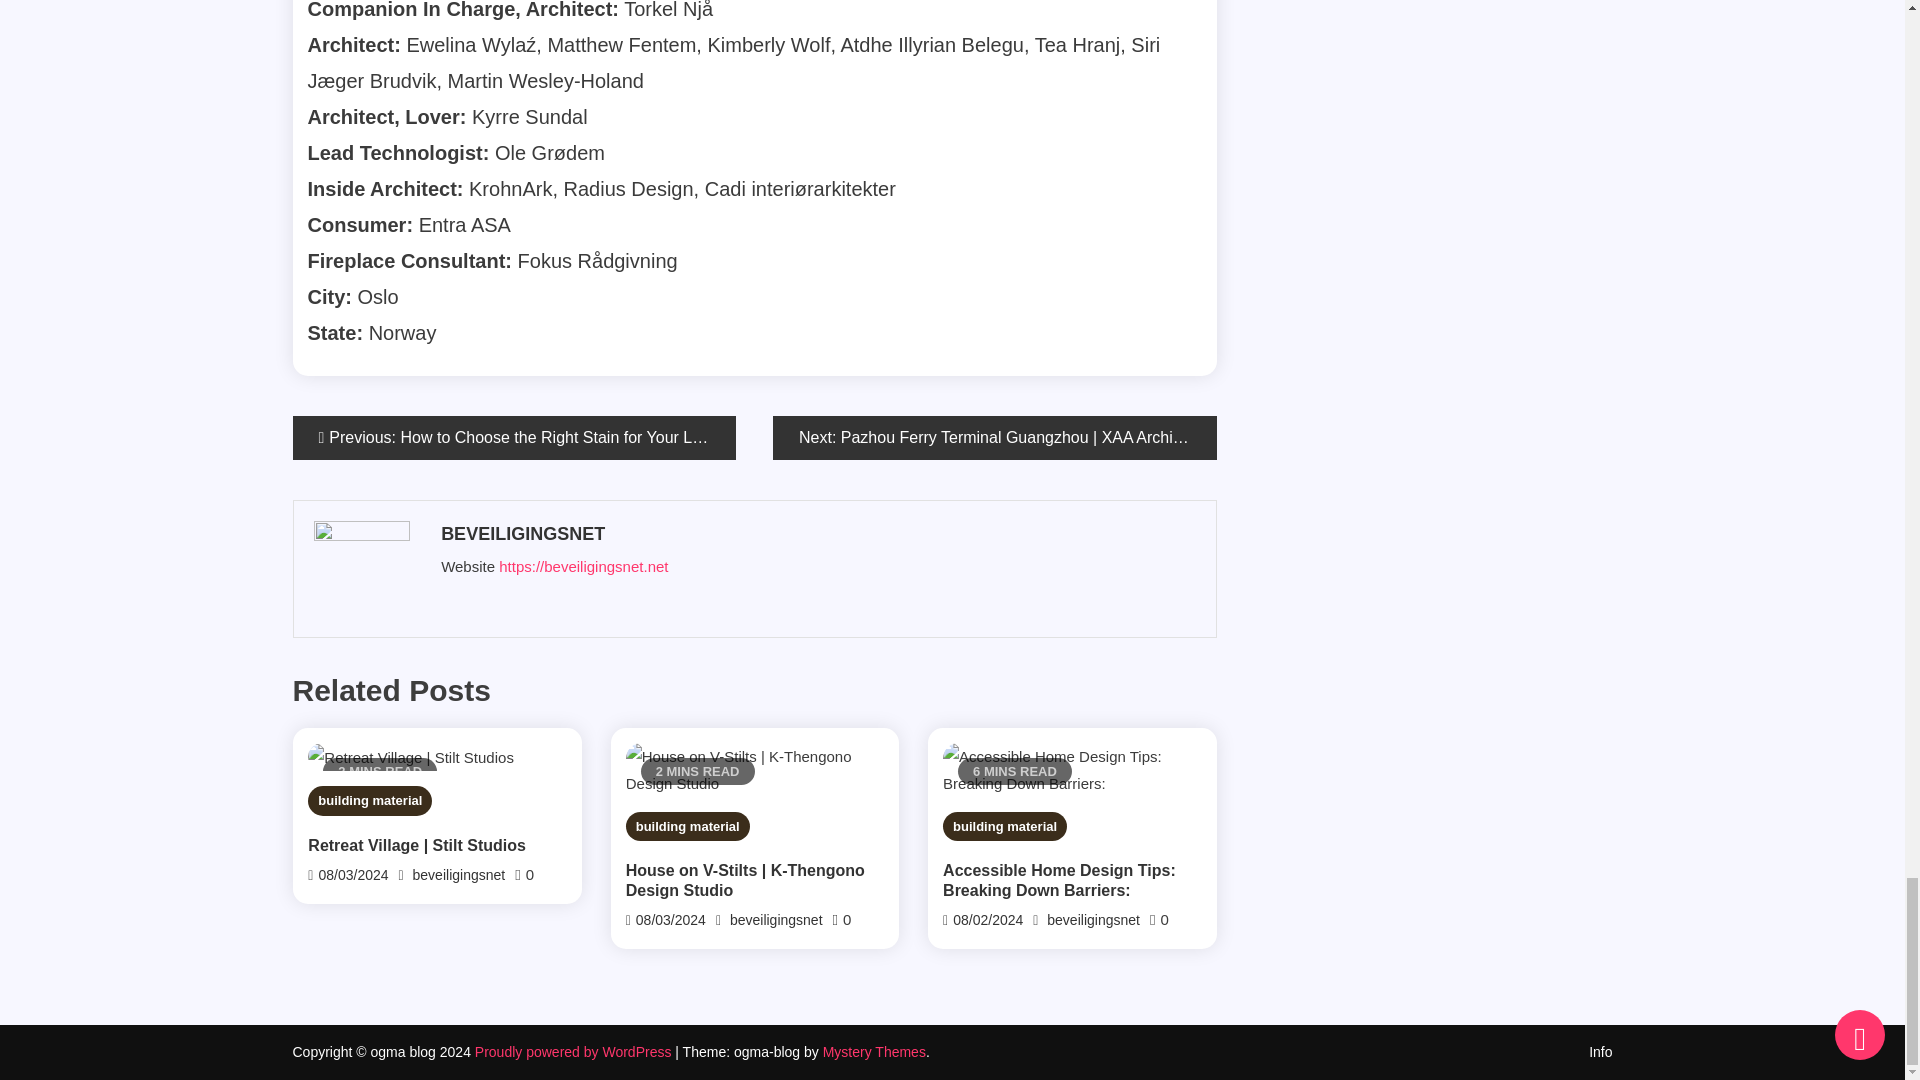 The width and height of the screenshot is (1920, 1080). I want to click on Previous: How to Choose the Right Stain for Your Log Cabin, so click(513, 438).